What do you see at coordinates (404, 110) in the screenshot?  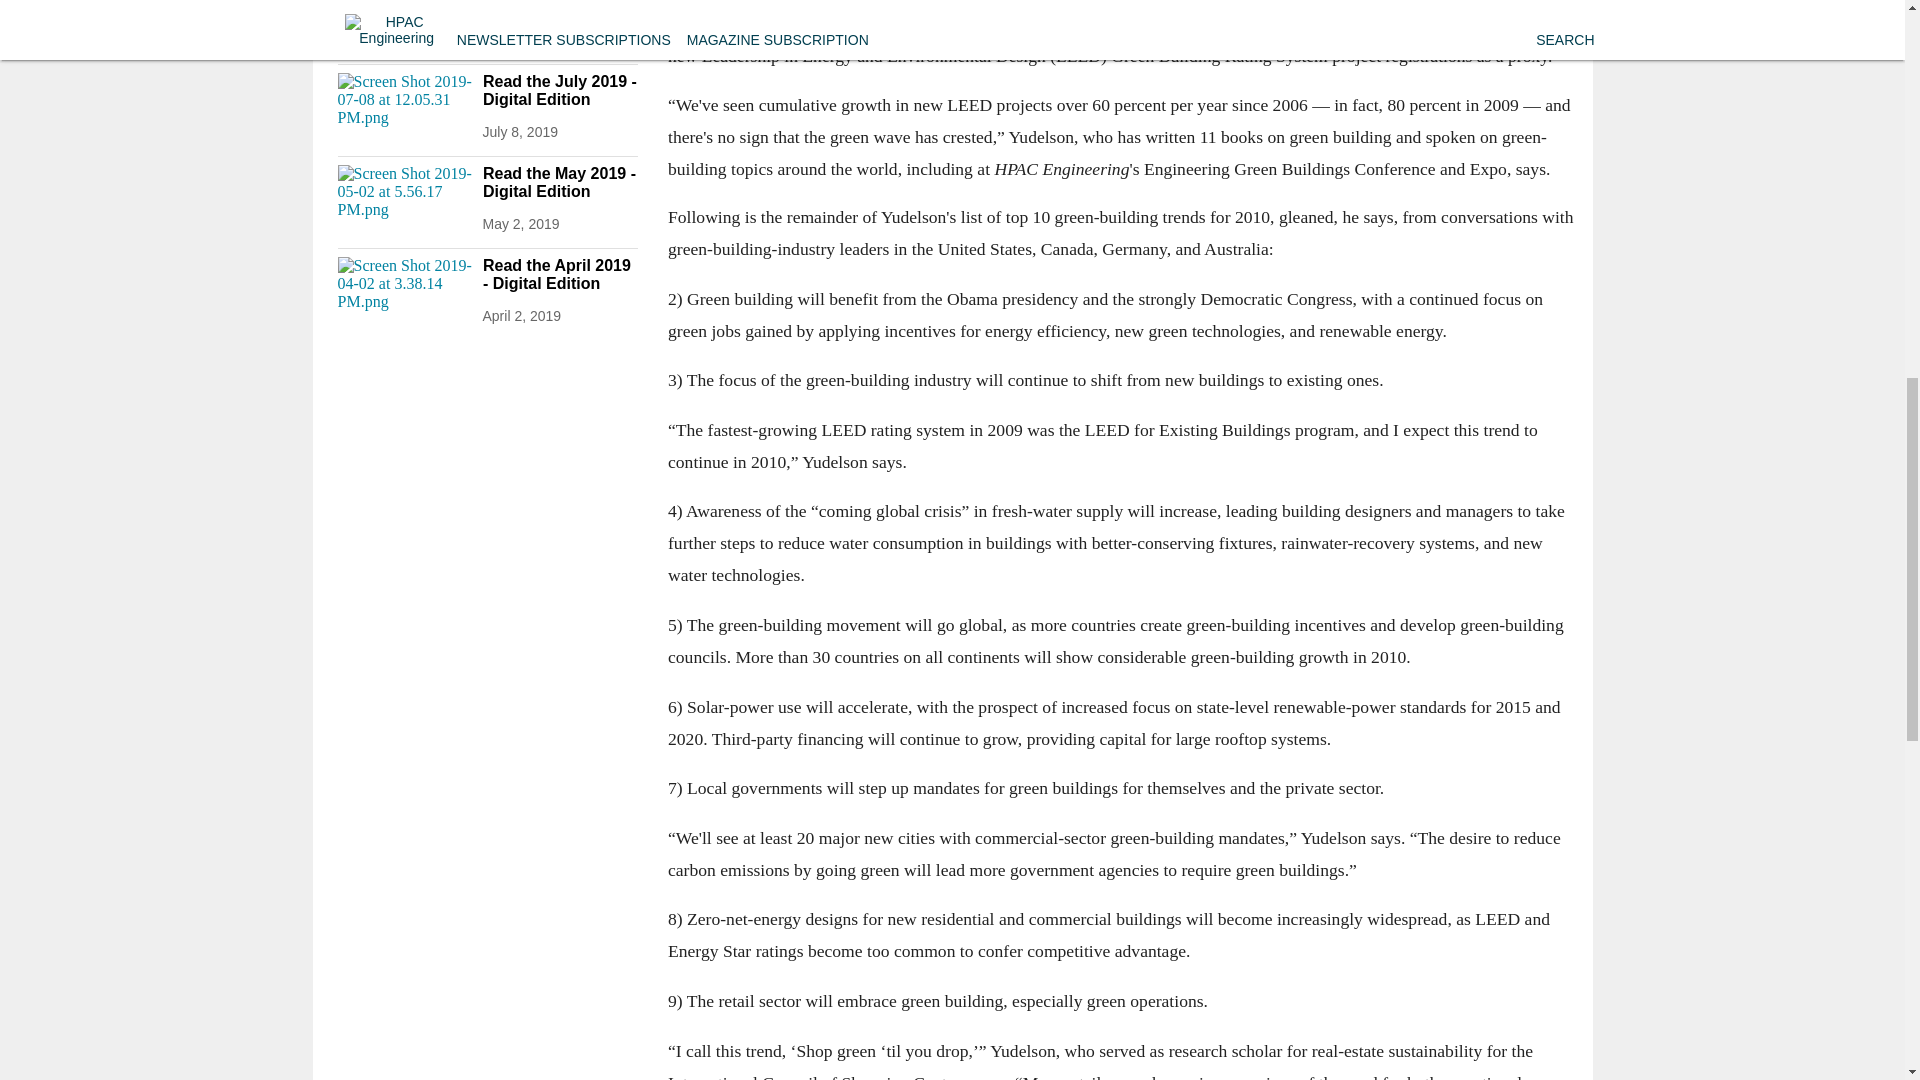 I see `Screen Shot 2019-07-08 at 12.05.31 PM.png` at bounding box center [404, 110].